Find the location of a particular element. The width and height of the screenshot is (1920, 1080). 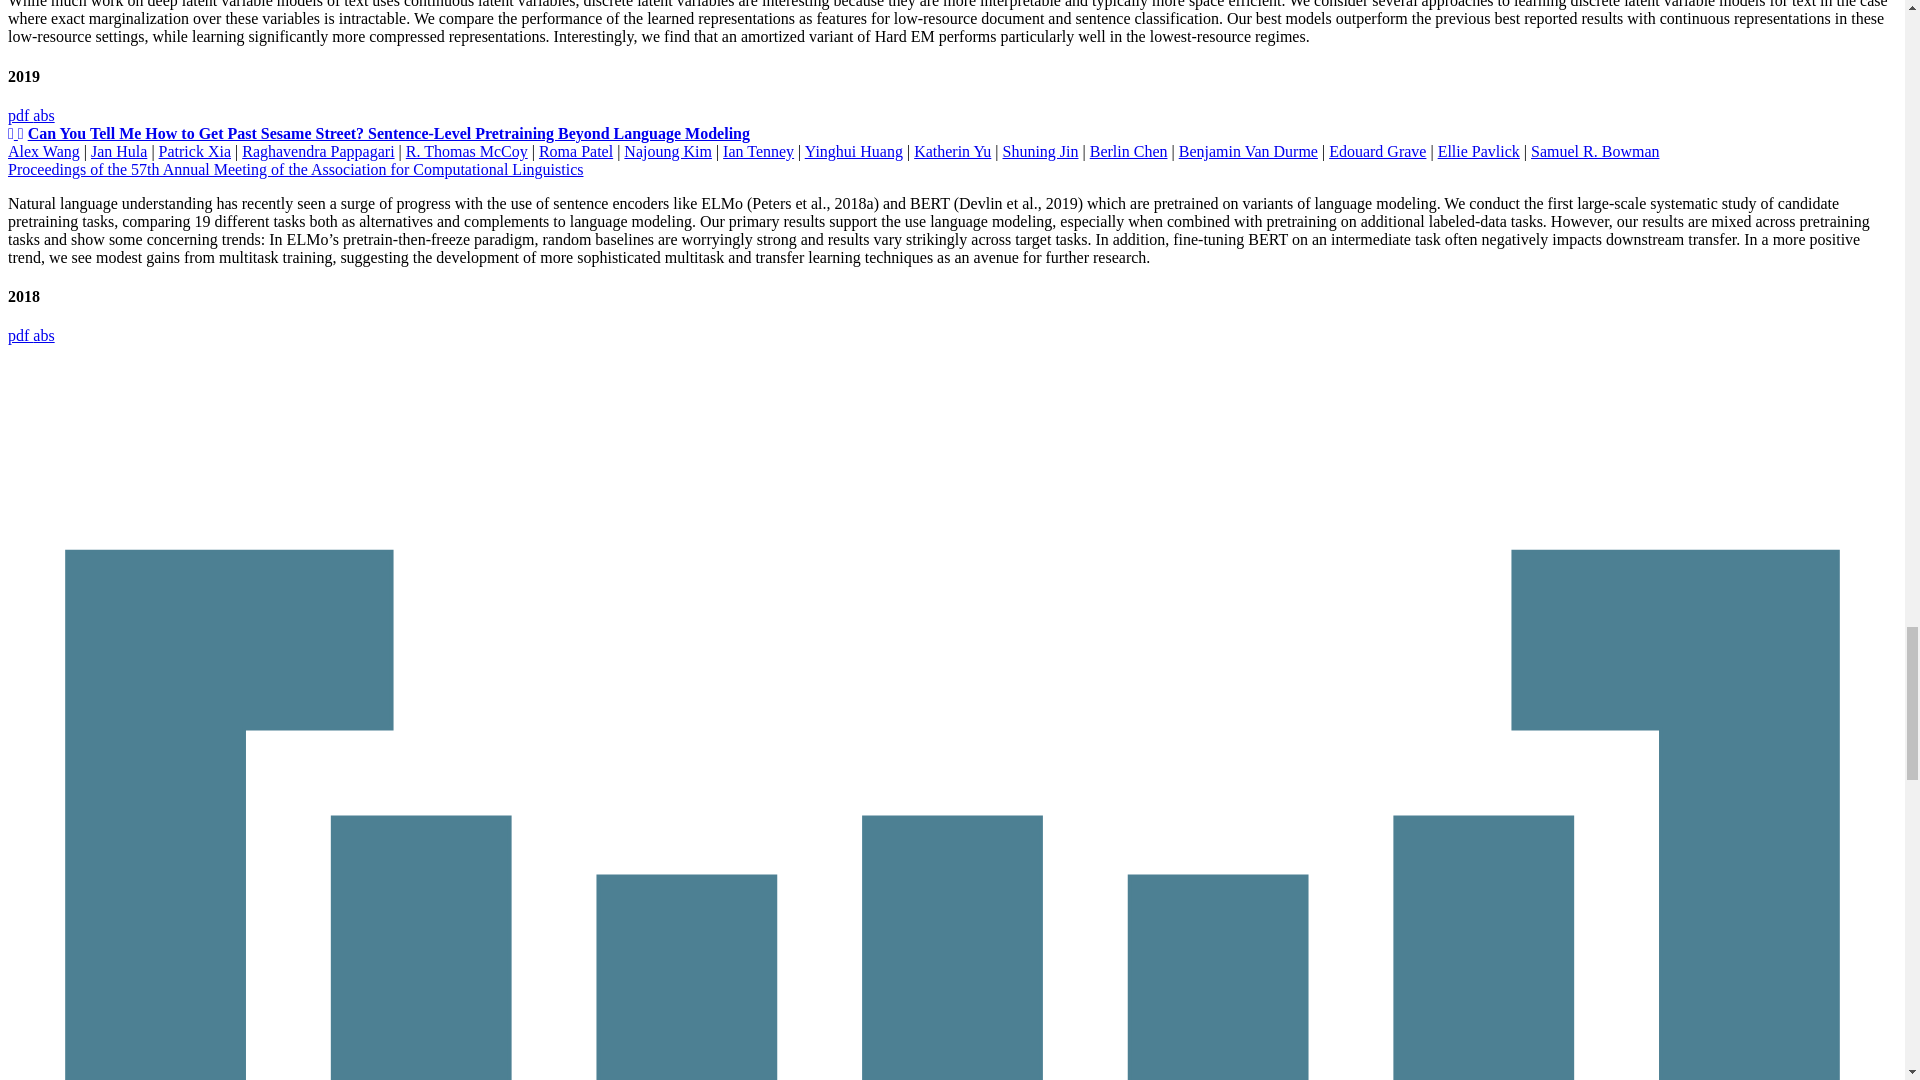

Open PDF is located at coordinates (20, 115).